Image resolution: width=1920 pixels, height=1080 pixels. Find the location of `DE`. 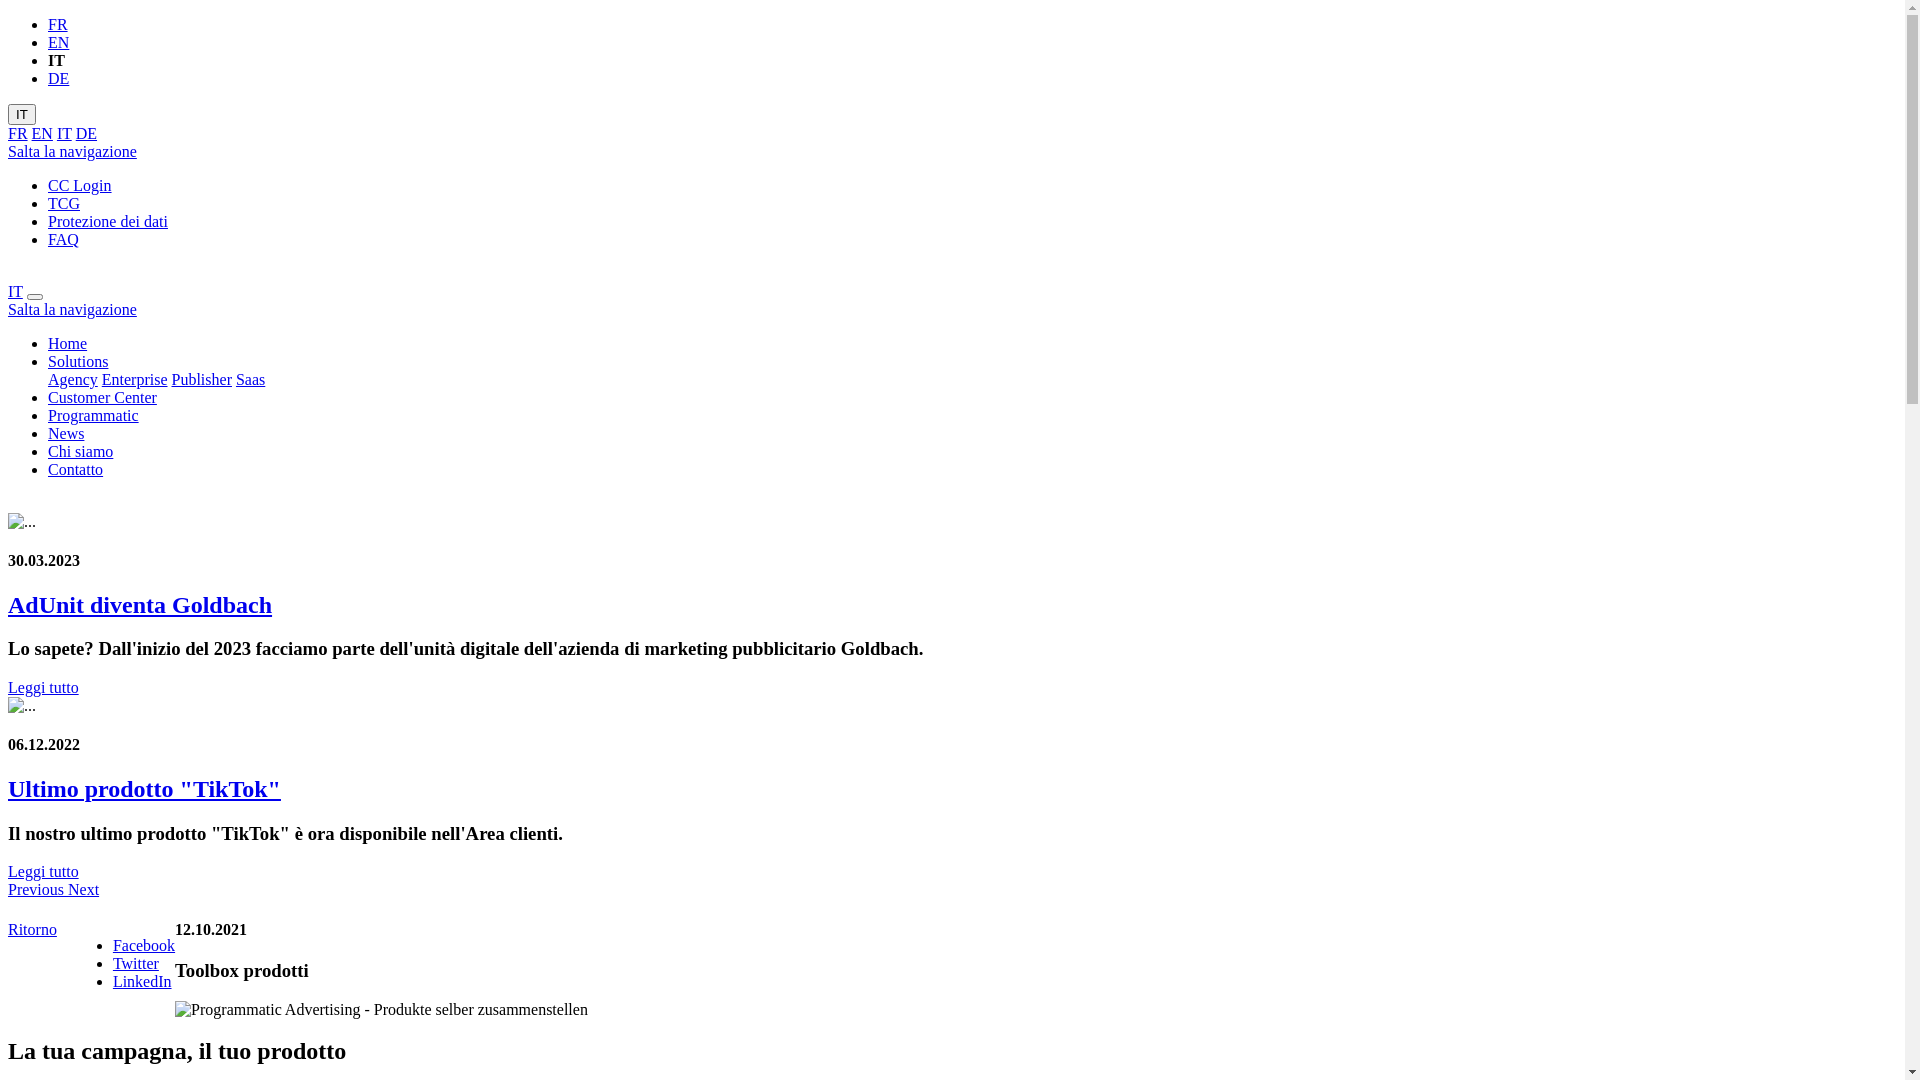

DE is located at coordinates (58, 78).